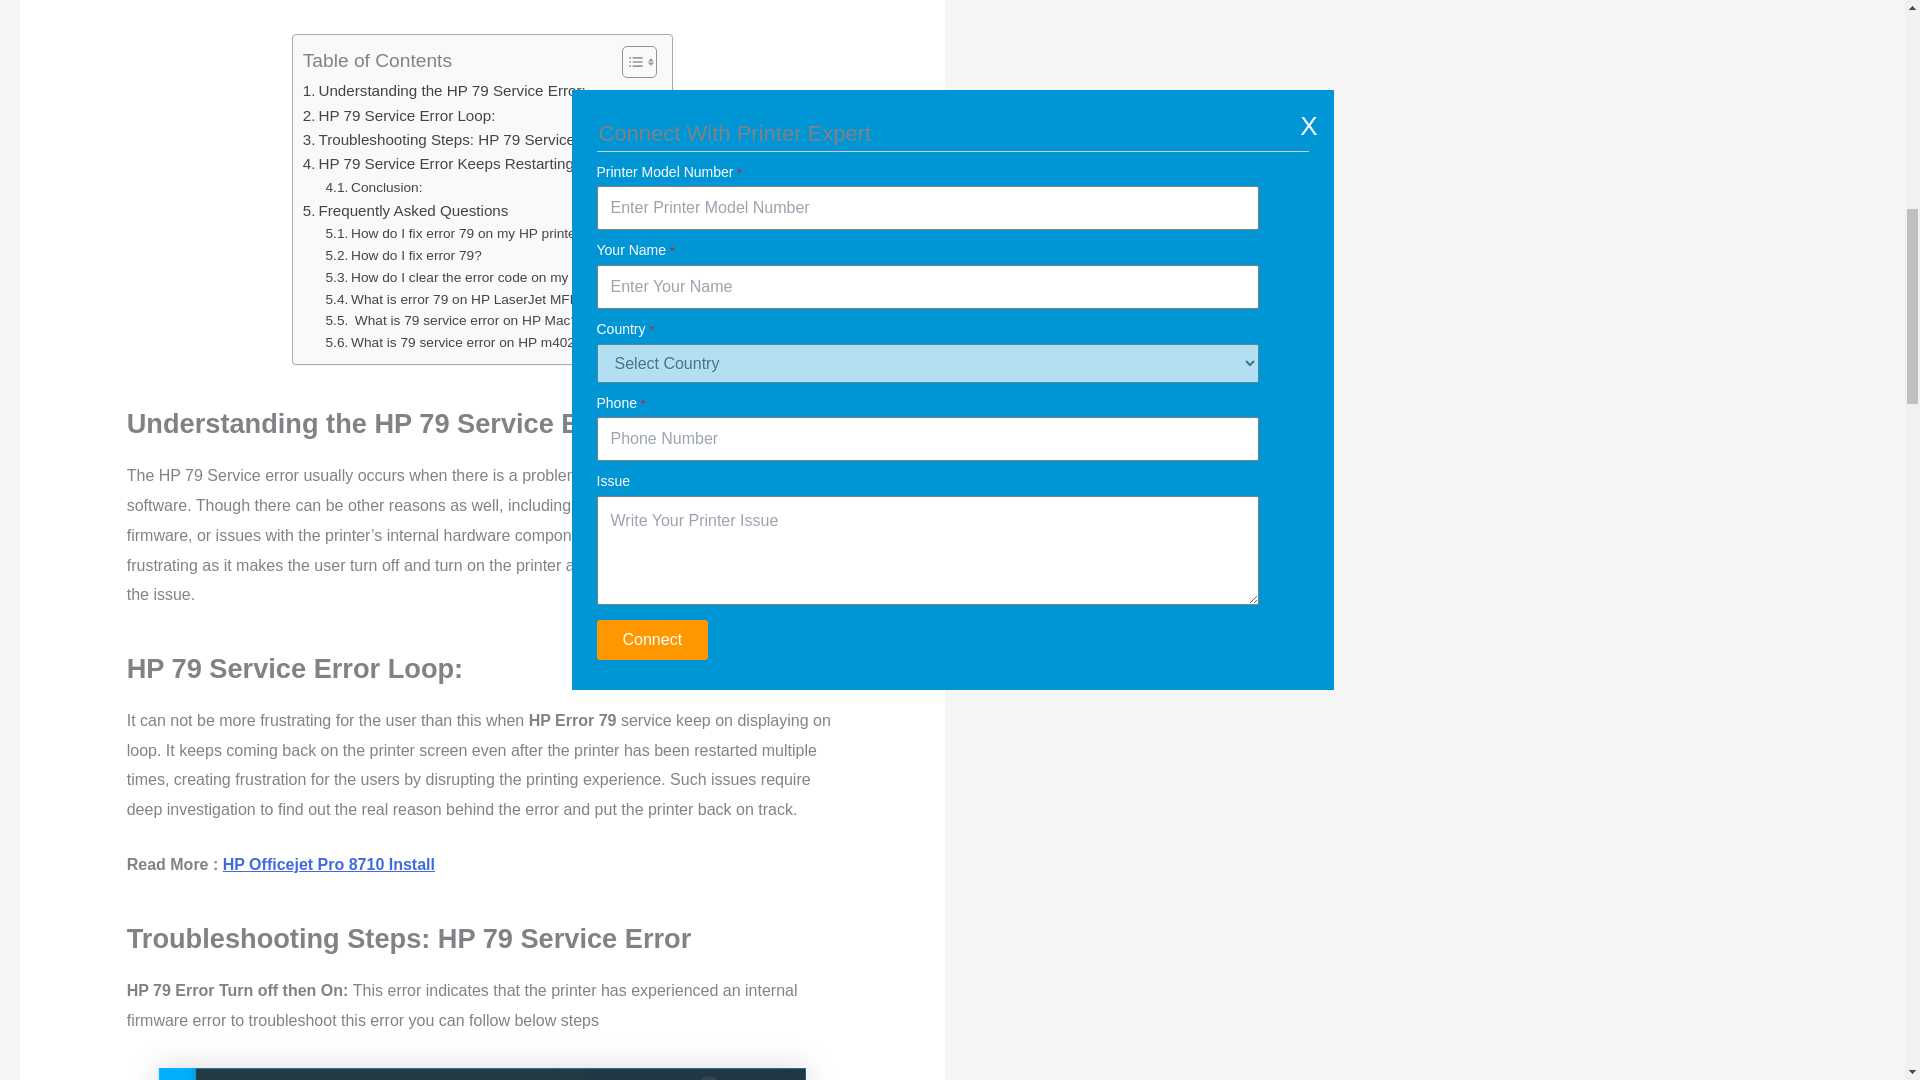 This screenshot has height=1080, width=1920. What do you see at coordinates (406, 210) in the screenshot?
I see `Frequently Asked Questions` at bounding box center [406, 210].